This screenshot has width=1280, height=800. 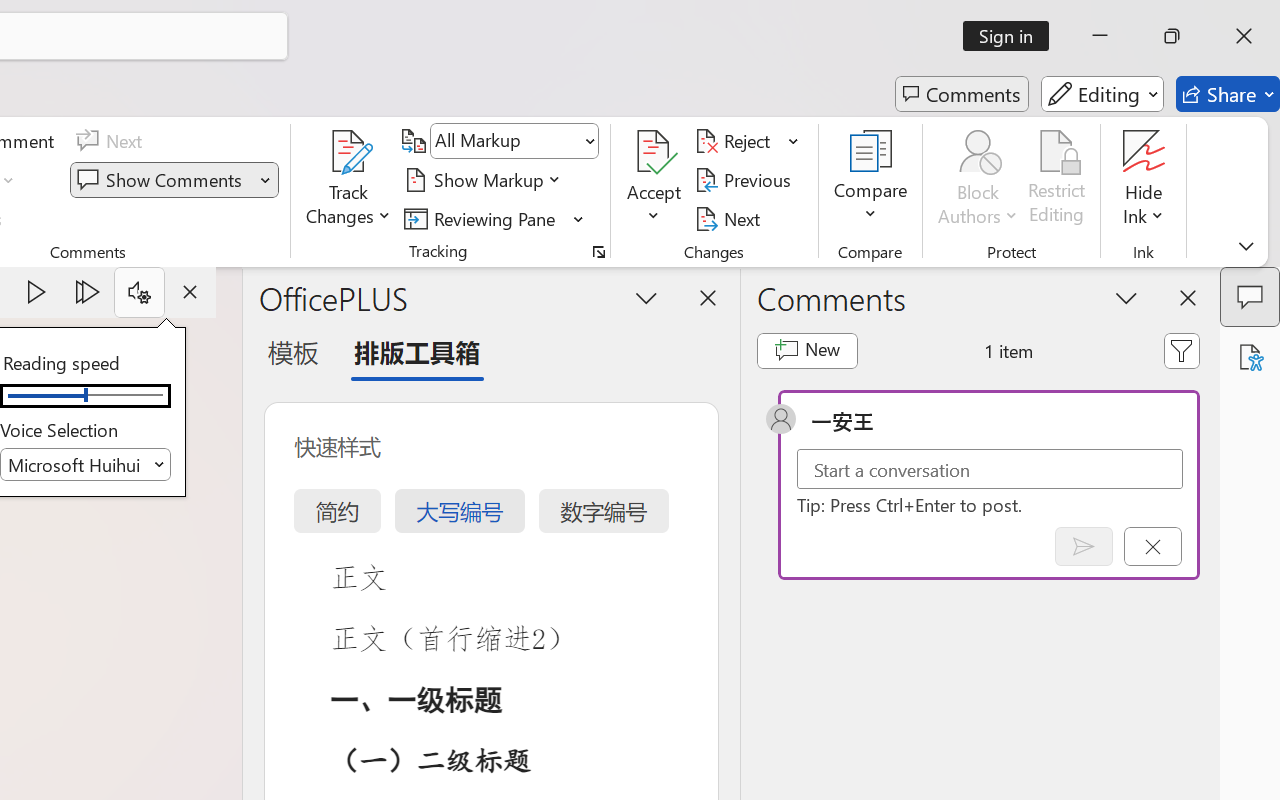 I want to click on Change Tracking Options..., so click(x=598, y=252).